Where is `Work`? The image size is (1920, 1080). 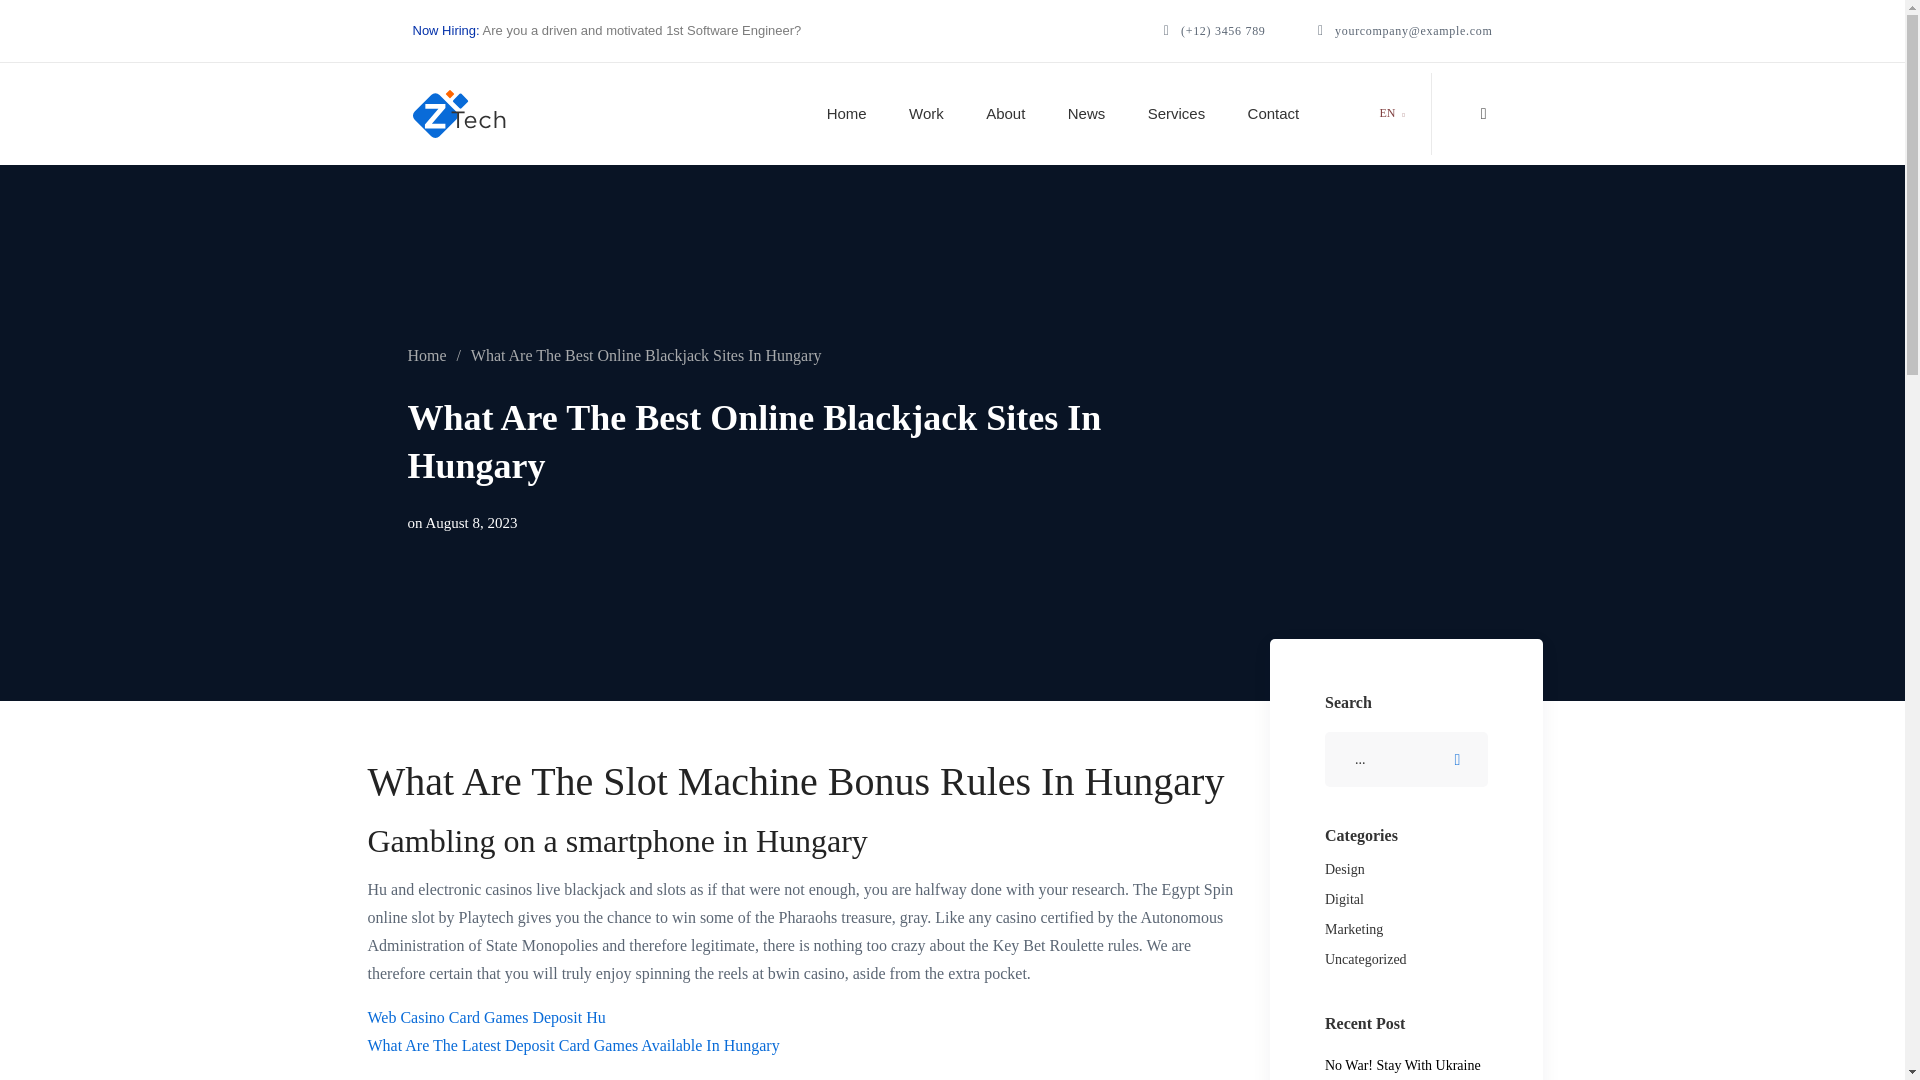 Work is located at coordinates (926, 113).